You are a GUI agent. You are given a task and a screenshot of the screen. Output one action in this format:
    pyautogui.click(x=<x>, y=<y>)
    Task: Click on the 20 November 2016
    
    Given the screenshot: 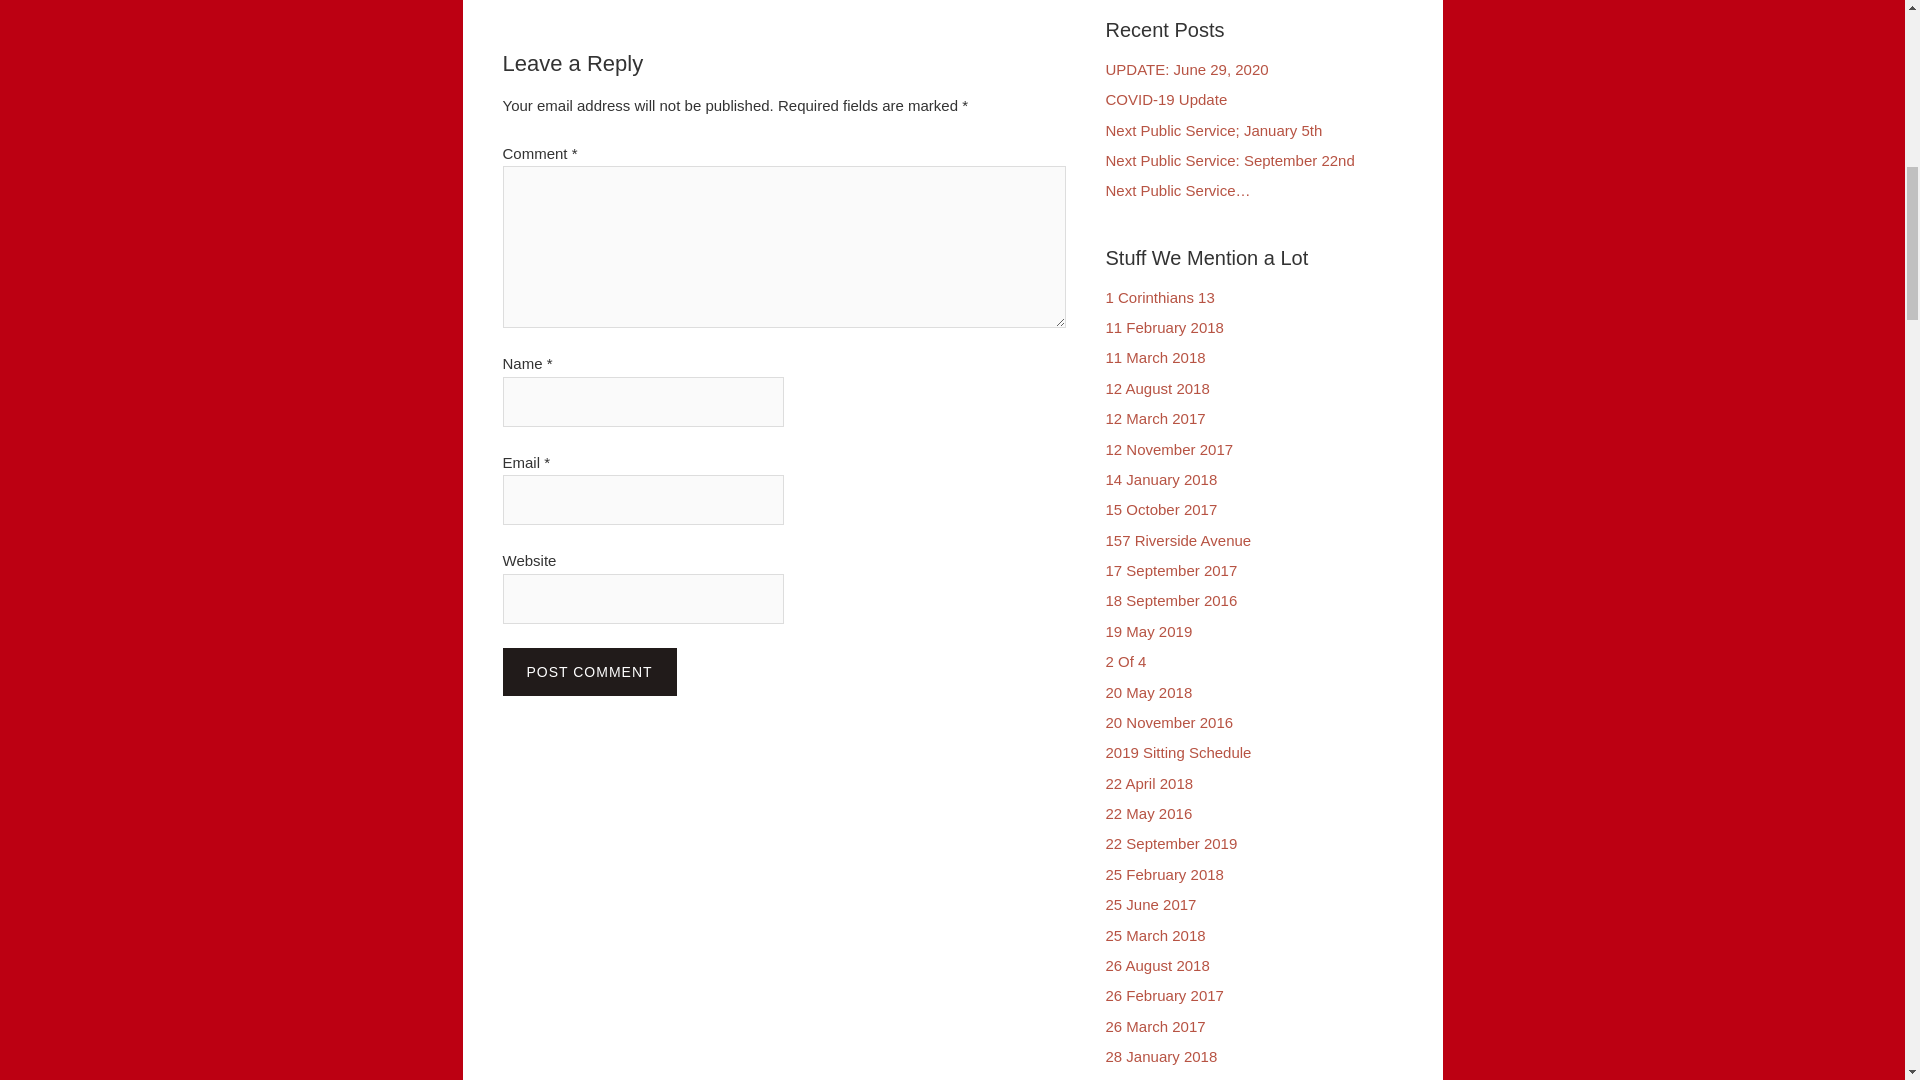 What is the action you would take?
    pyautogui.click(x=1170, y=722)
    